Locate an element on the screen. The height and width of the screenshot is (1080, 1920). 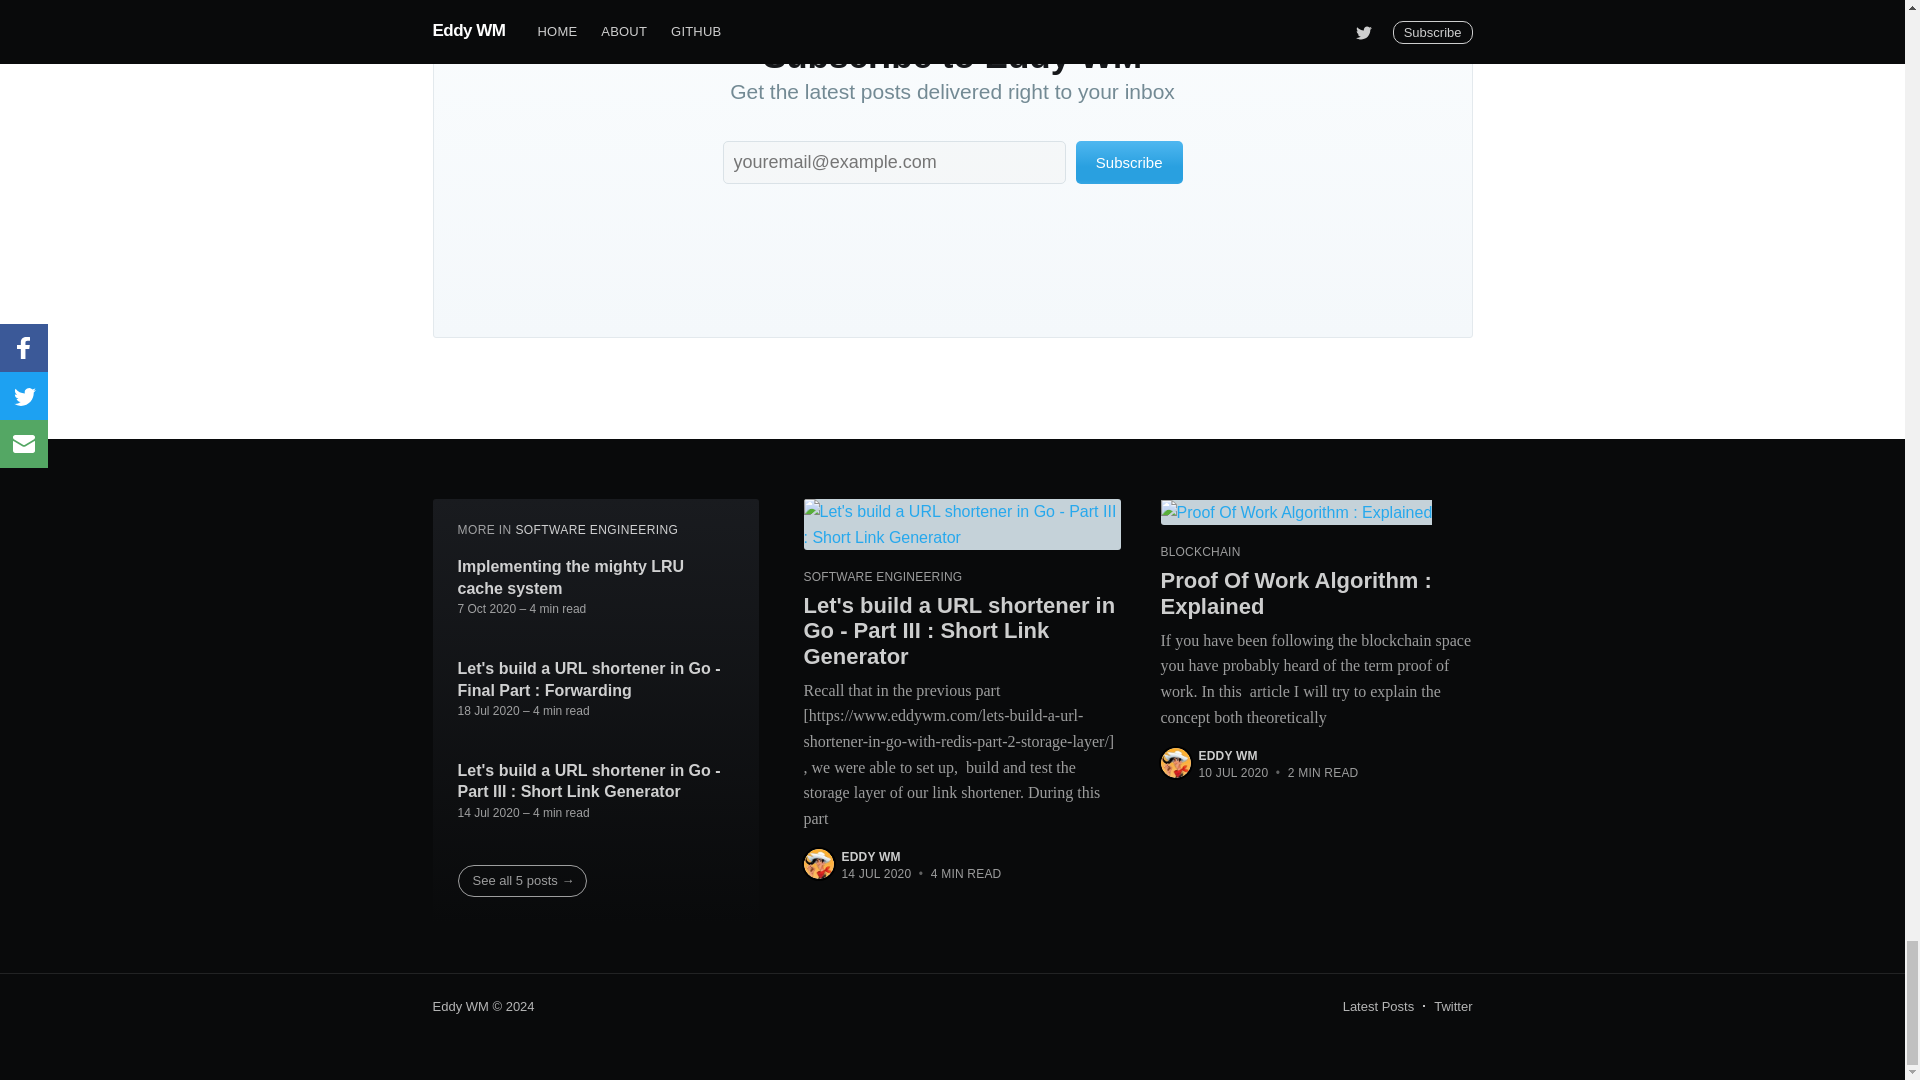
Twitter is located at coordinates (1453, 1006).